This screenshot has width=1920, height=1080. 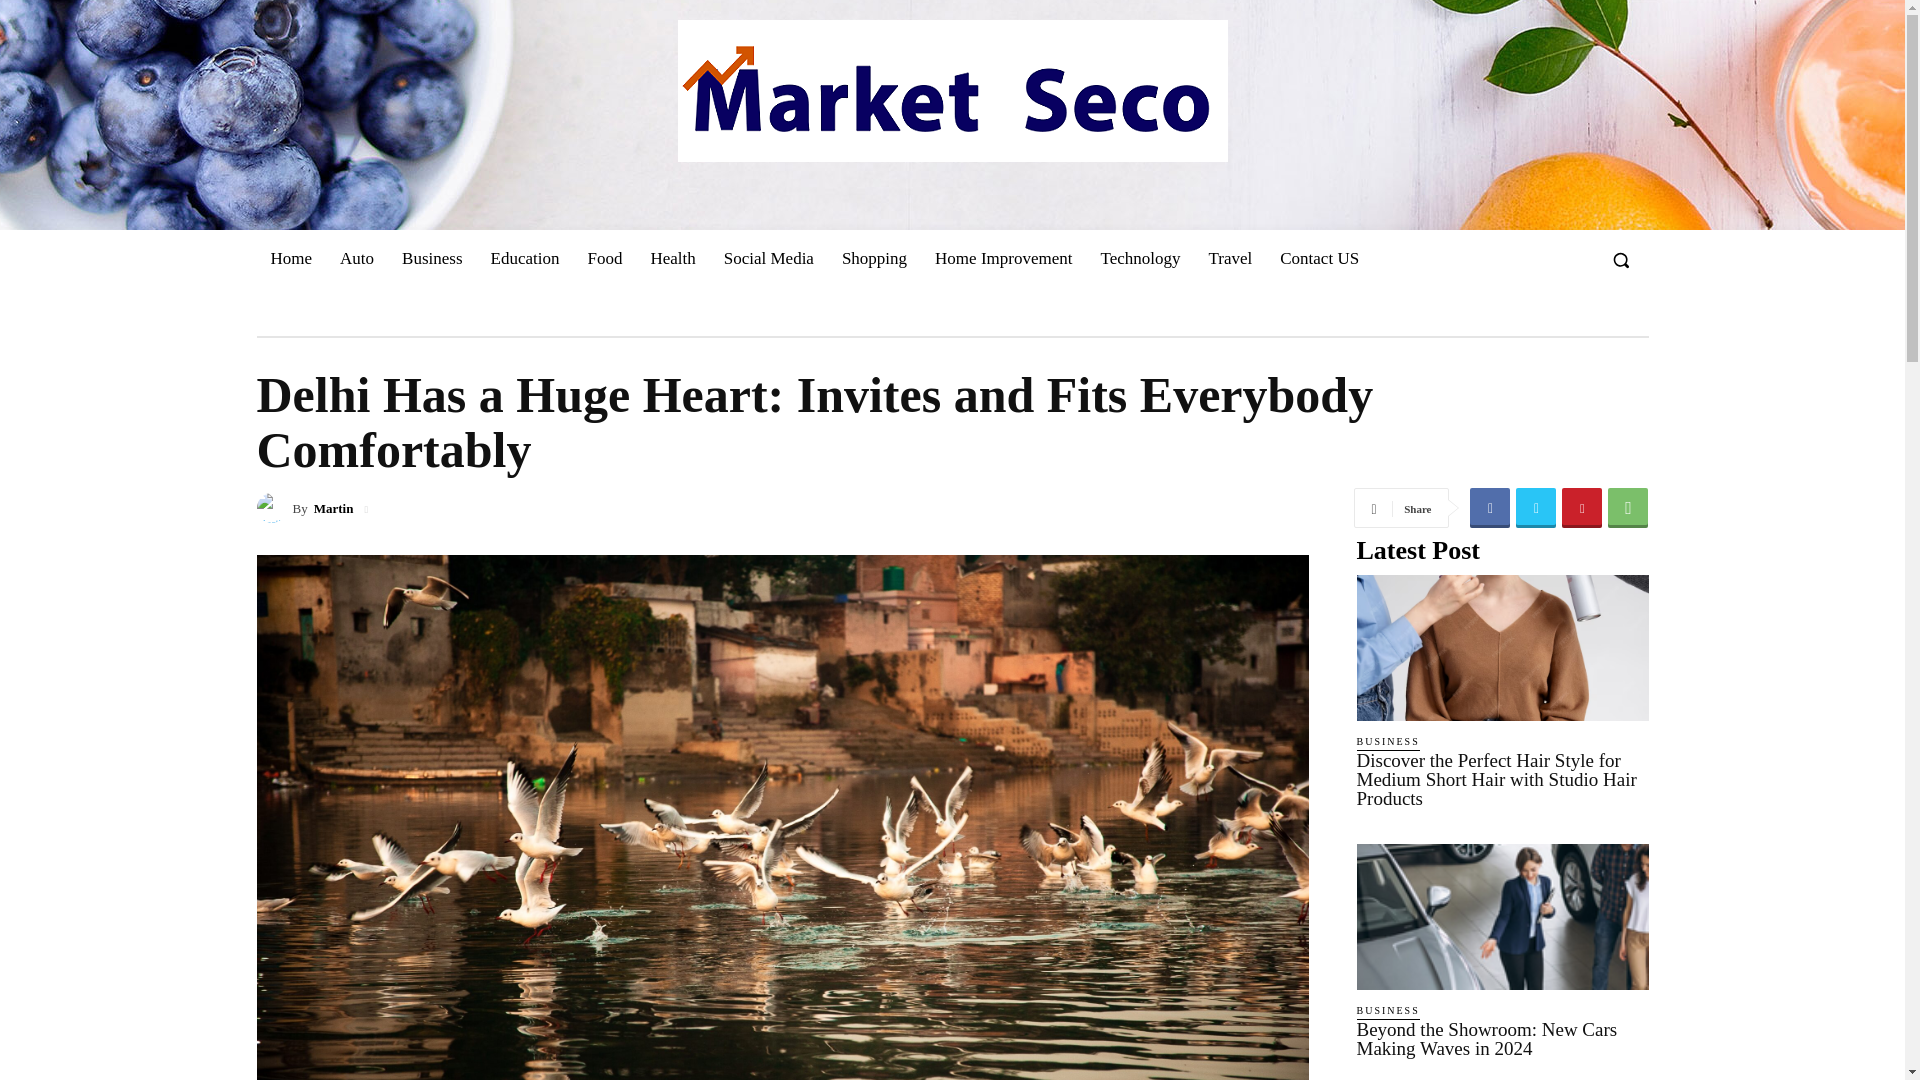 I want to click on Health, so click(x=672, y=259).